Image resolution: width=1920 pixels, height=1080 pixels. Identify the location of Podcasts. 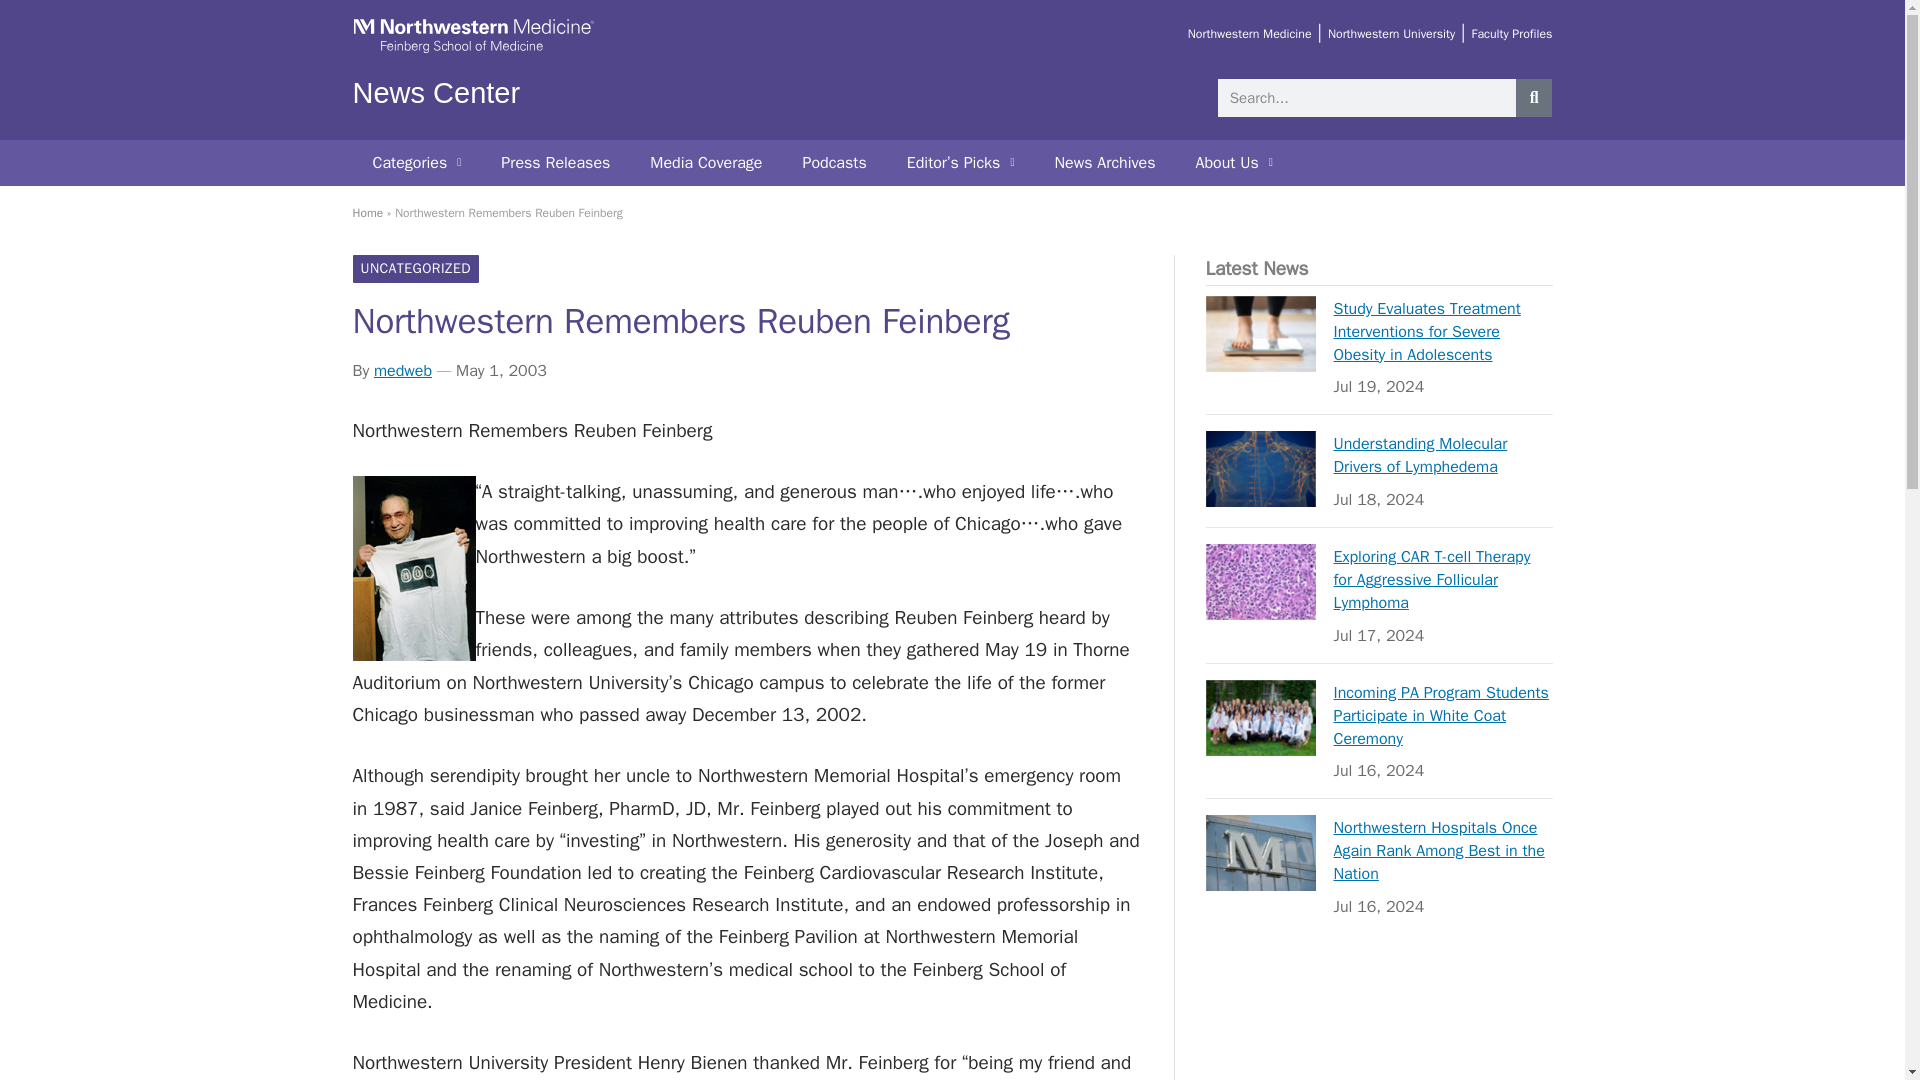
(833, 162).